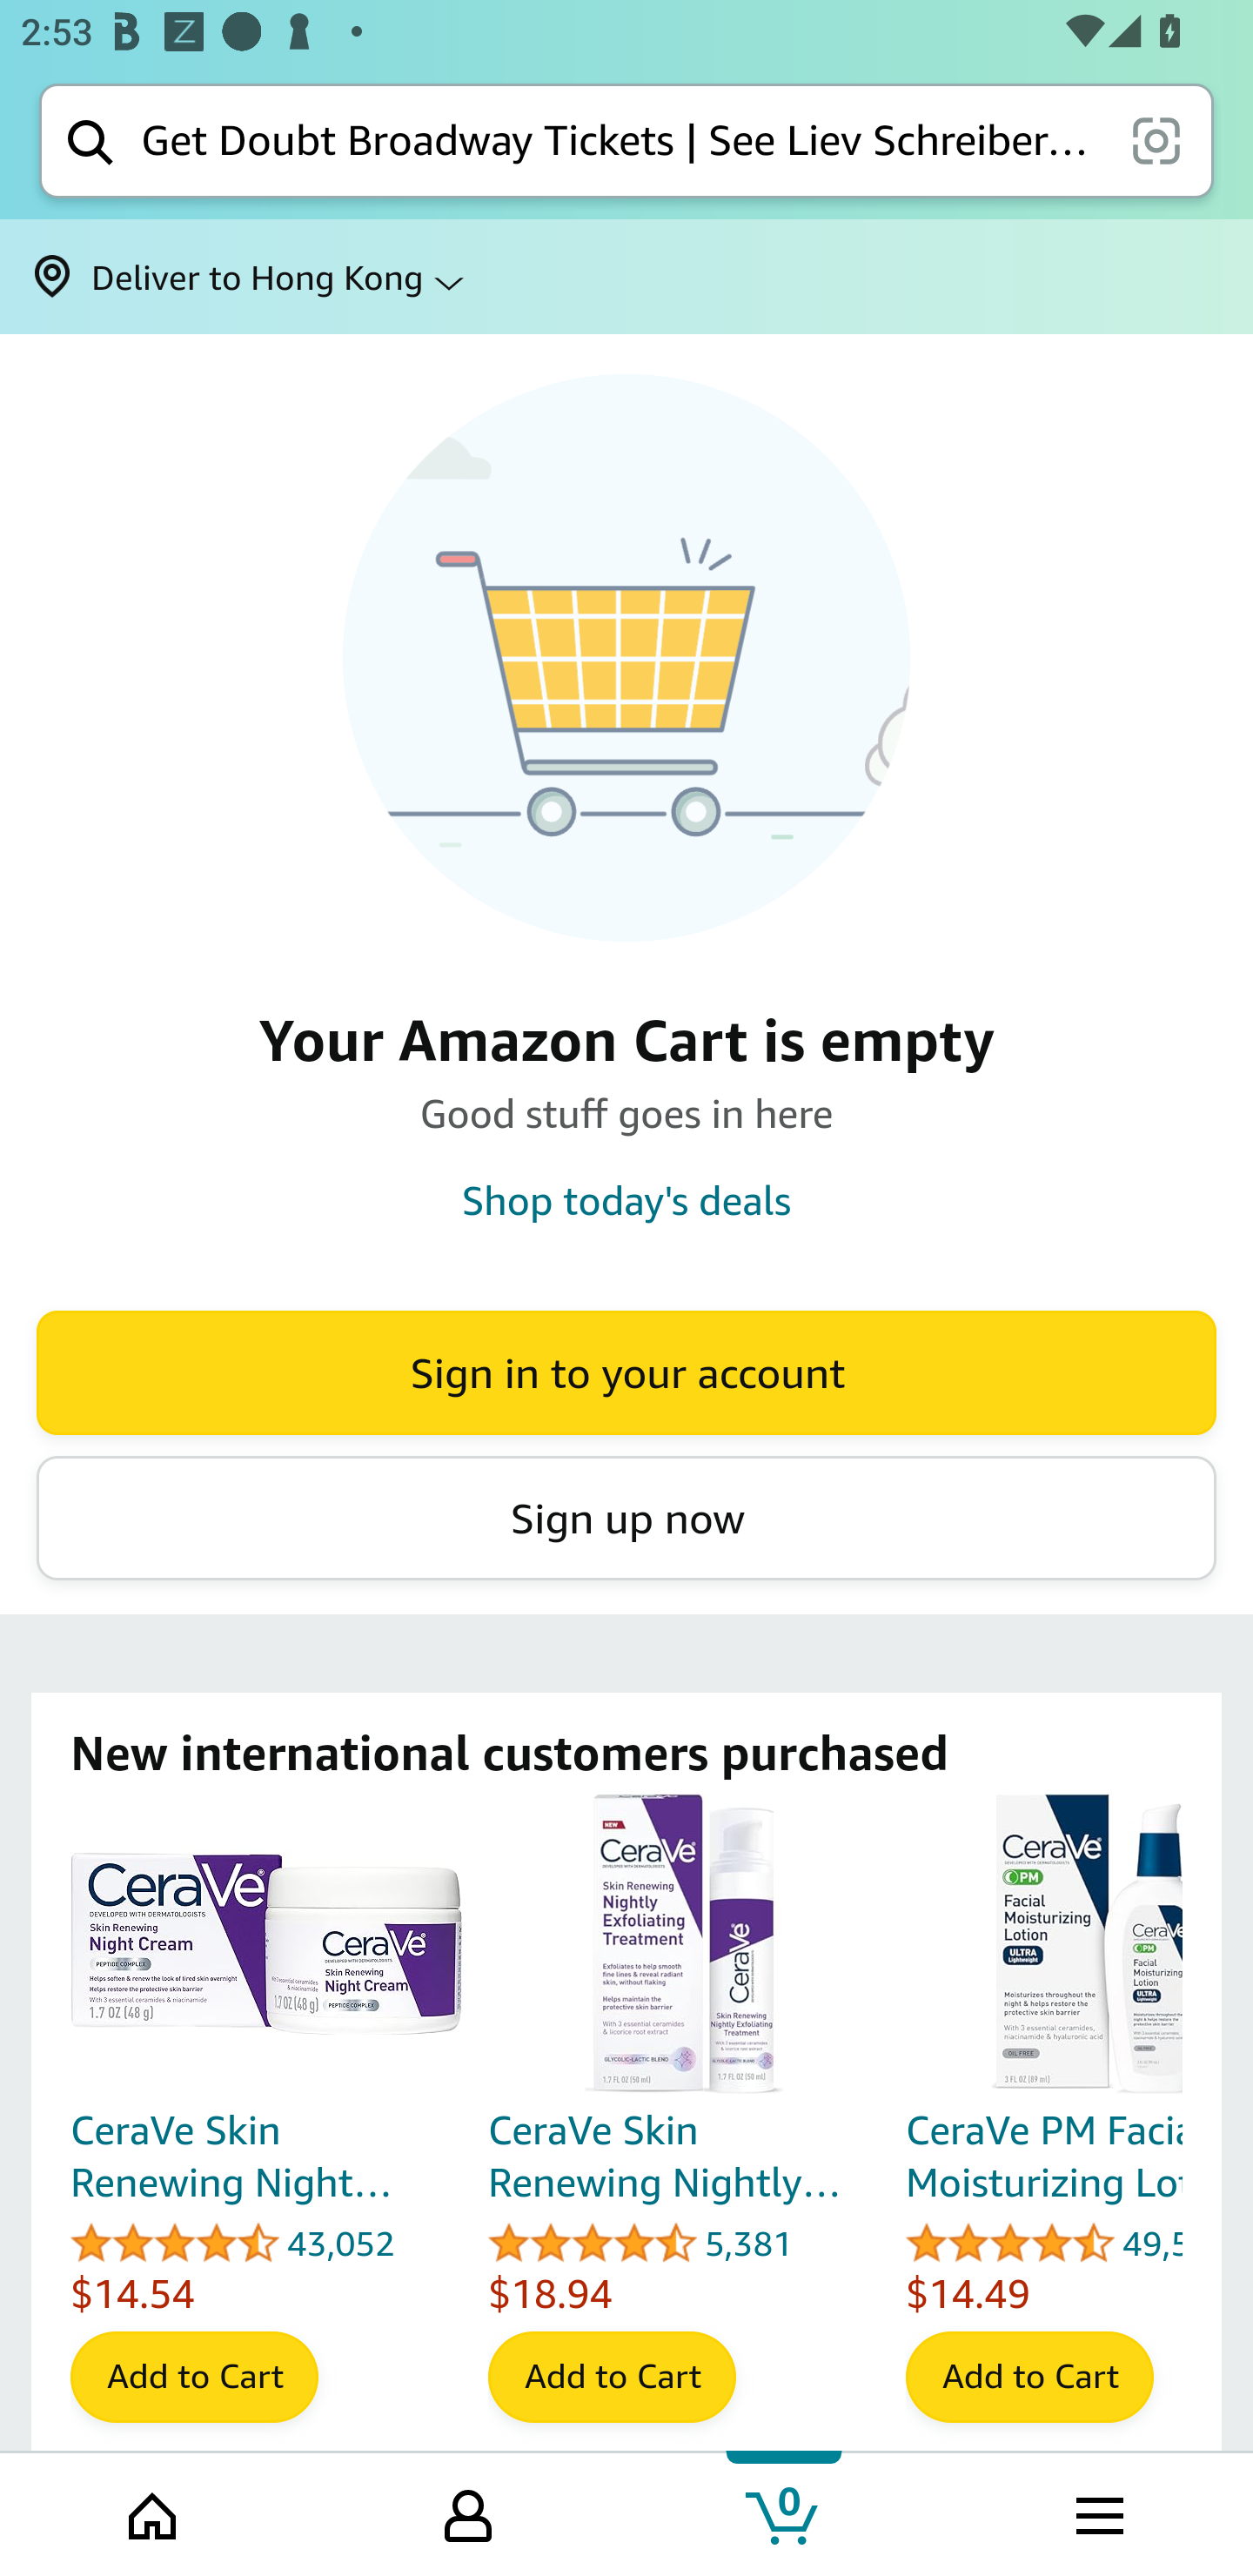 This screenshot has width=1253, height=2576. I want to click on Add to Cart, so click(612, 2378).